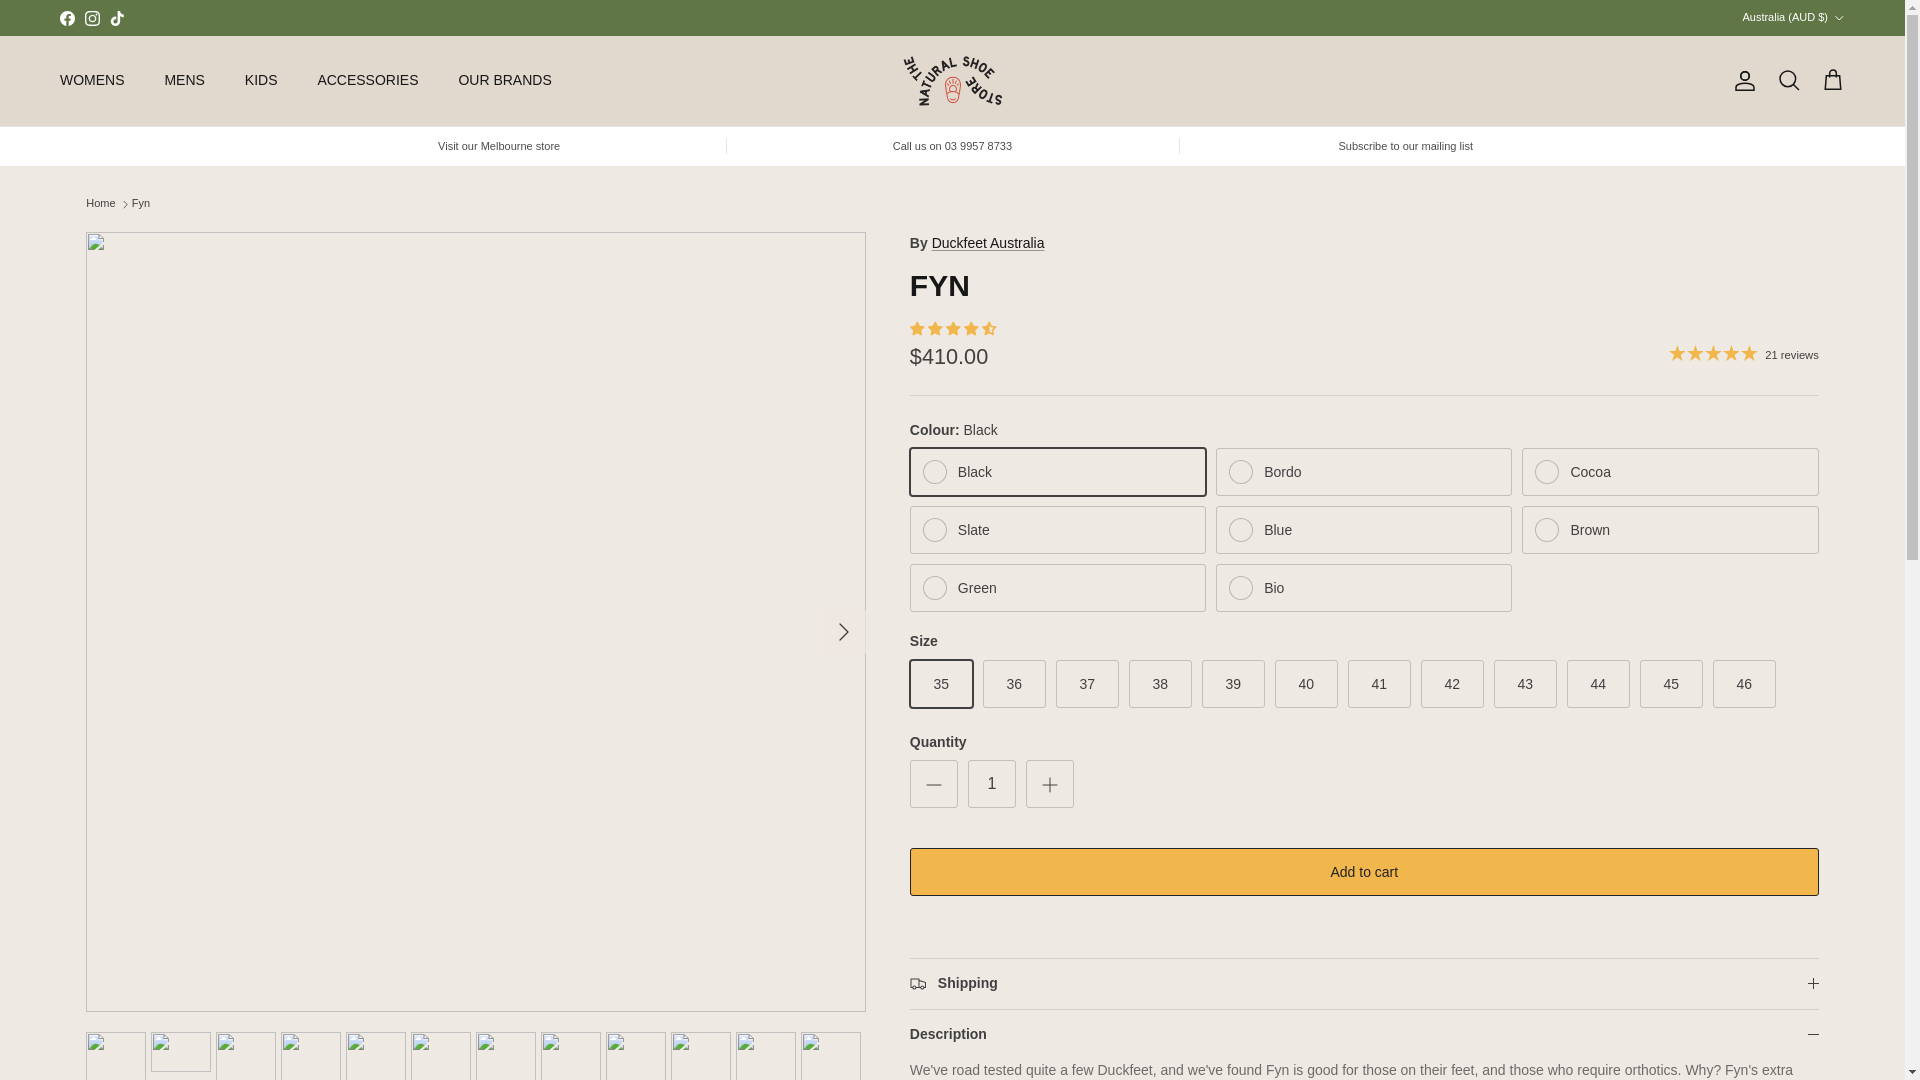  Describe the element at coordinates (1740, 80) in the screenshot. I see `Account` at that location.